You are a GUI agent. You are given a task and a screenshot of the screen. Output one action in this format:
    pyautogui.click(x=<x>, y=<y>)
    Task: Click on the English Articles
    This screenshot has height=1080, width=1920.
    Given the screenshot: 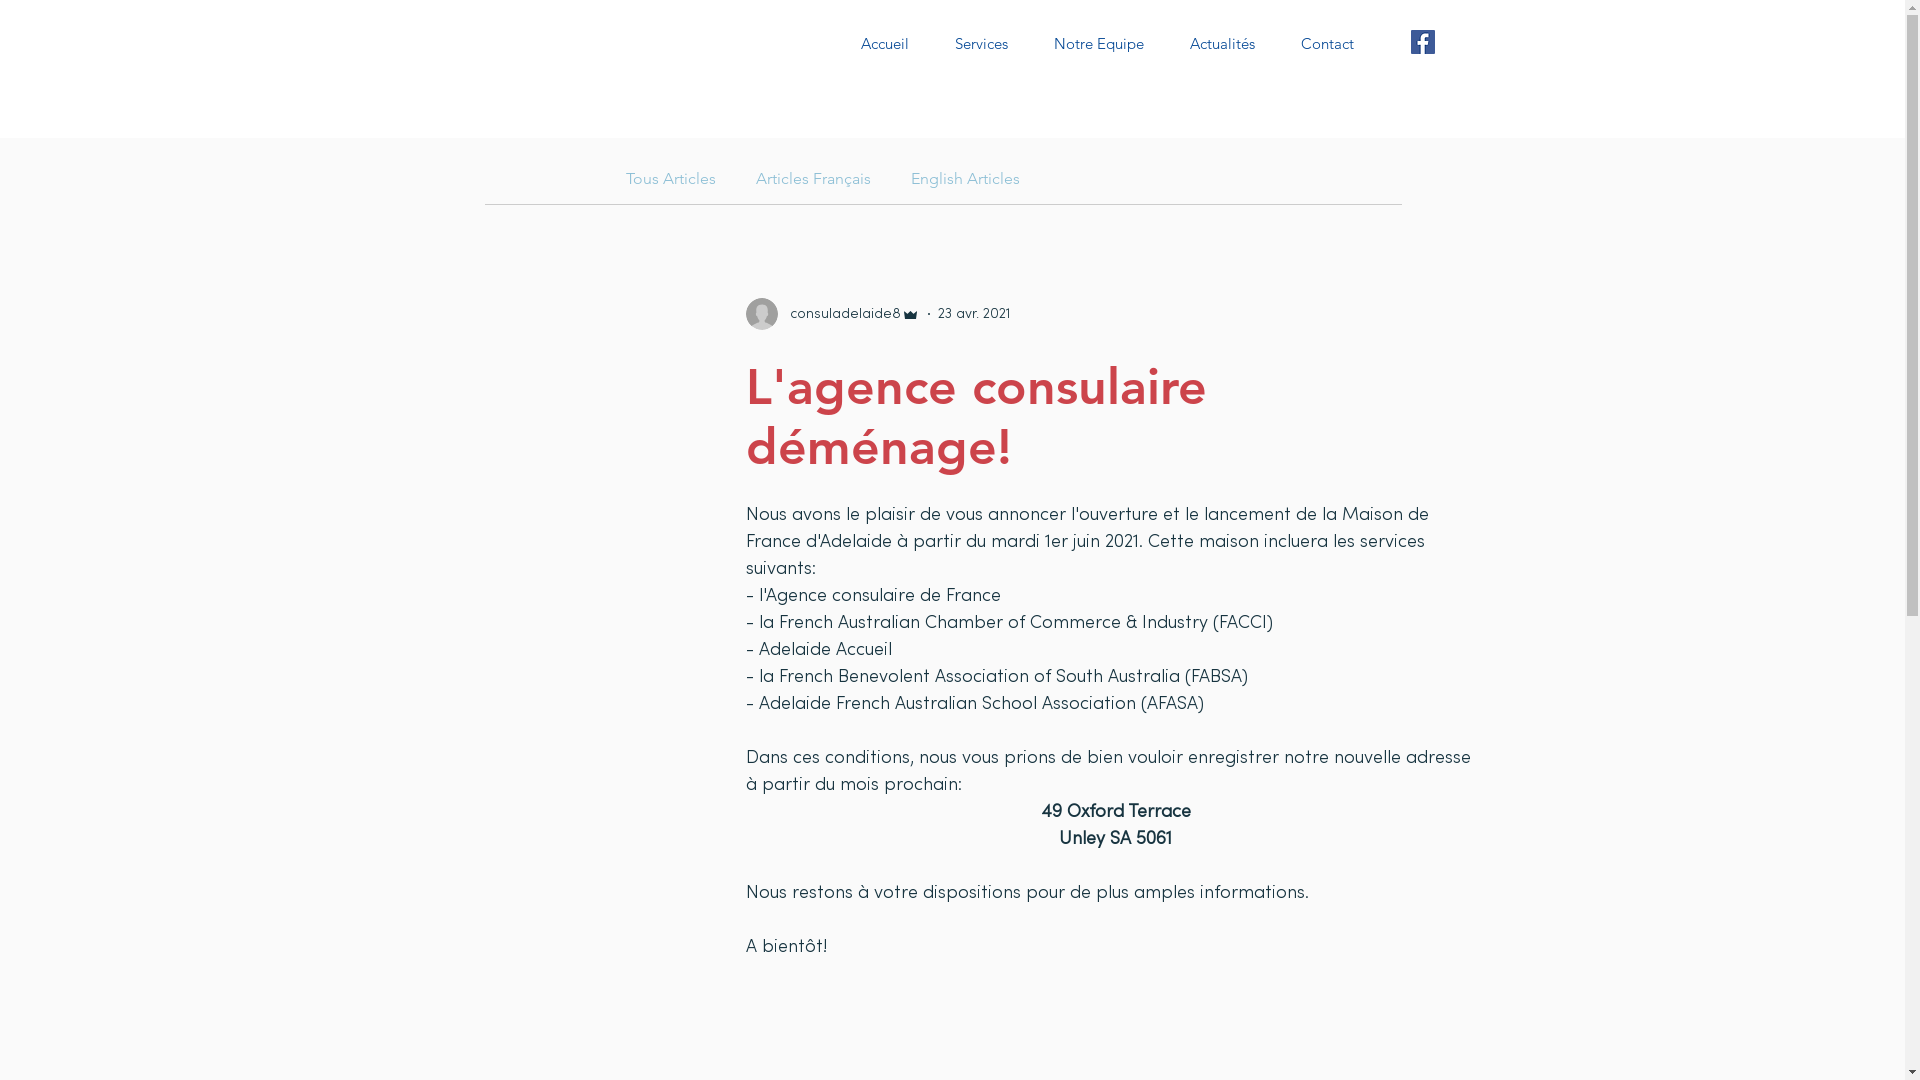 What is the action you would take?
    pyautogui.click(x=964, y=177)
    